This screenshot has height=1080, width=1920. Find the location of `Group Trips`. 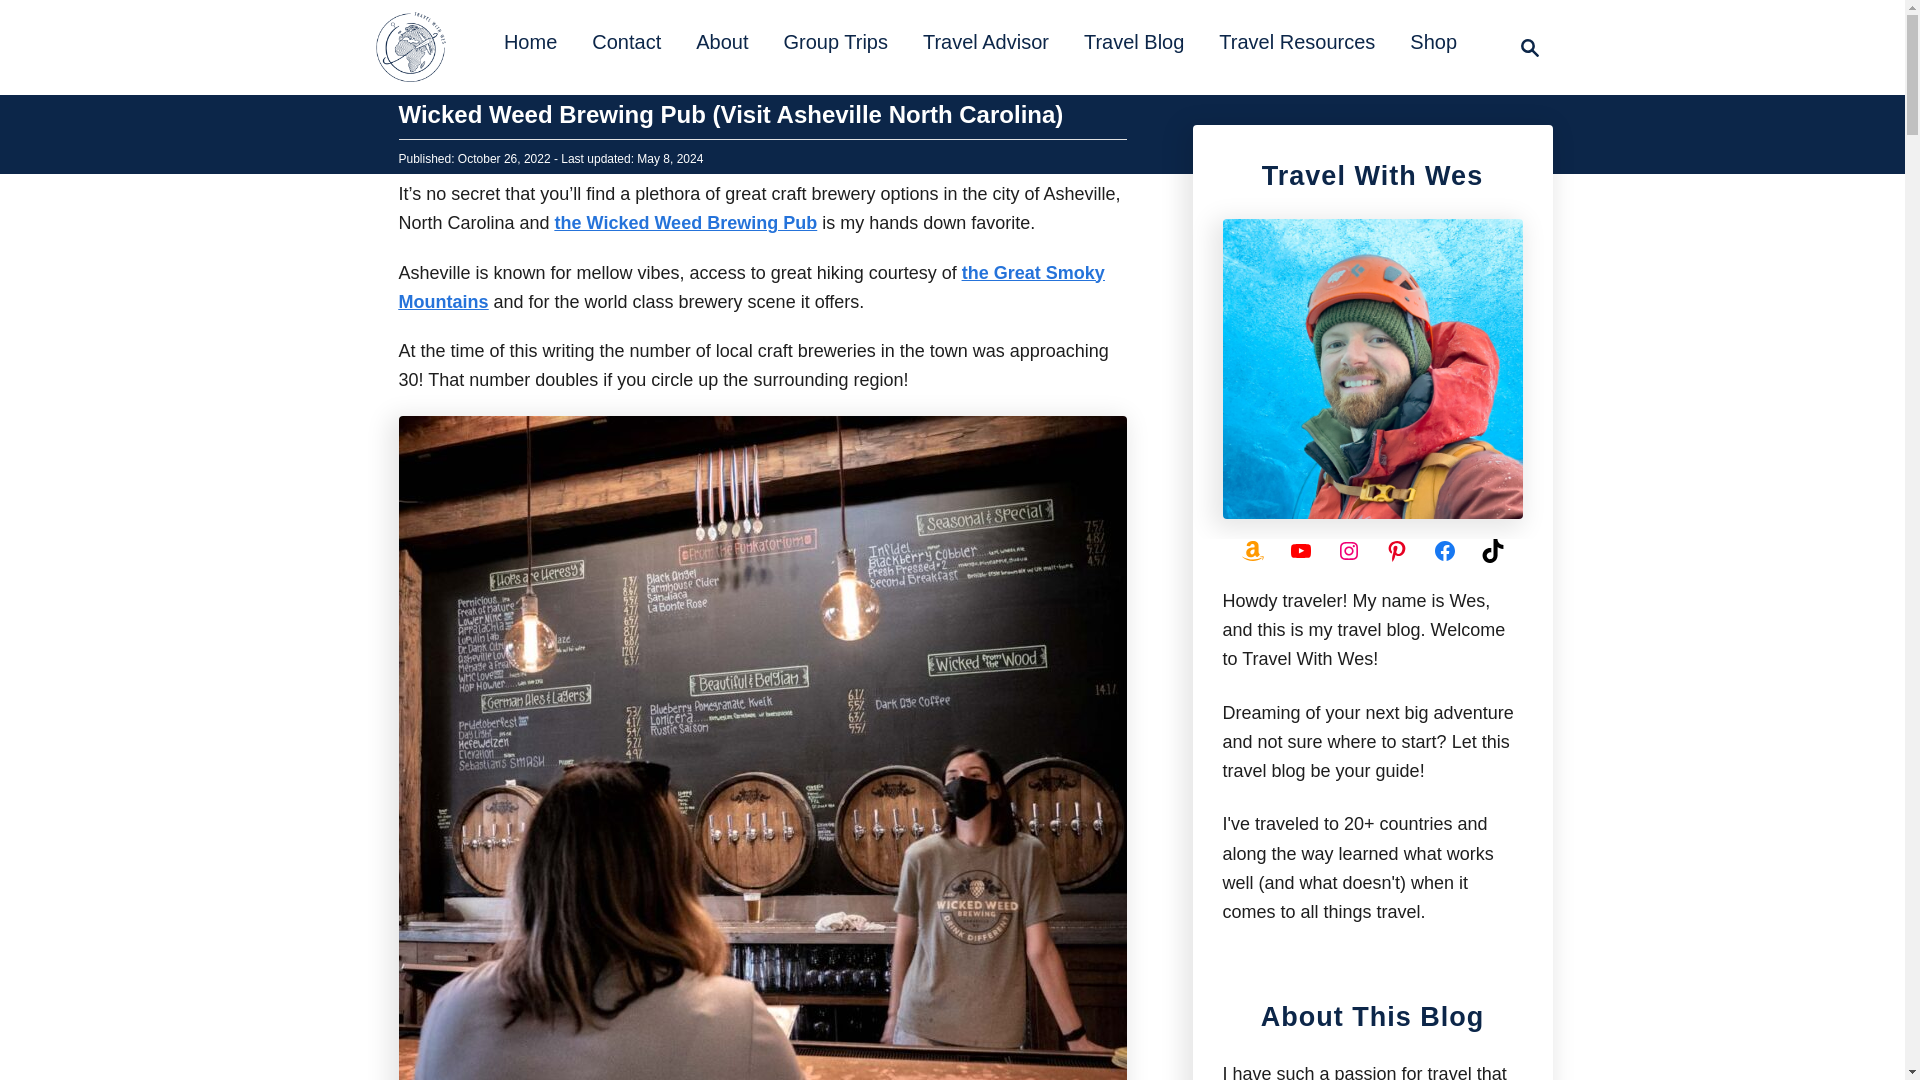

Group Trips is located at coordinates (1524, 48).